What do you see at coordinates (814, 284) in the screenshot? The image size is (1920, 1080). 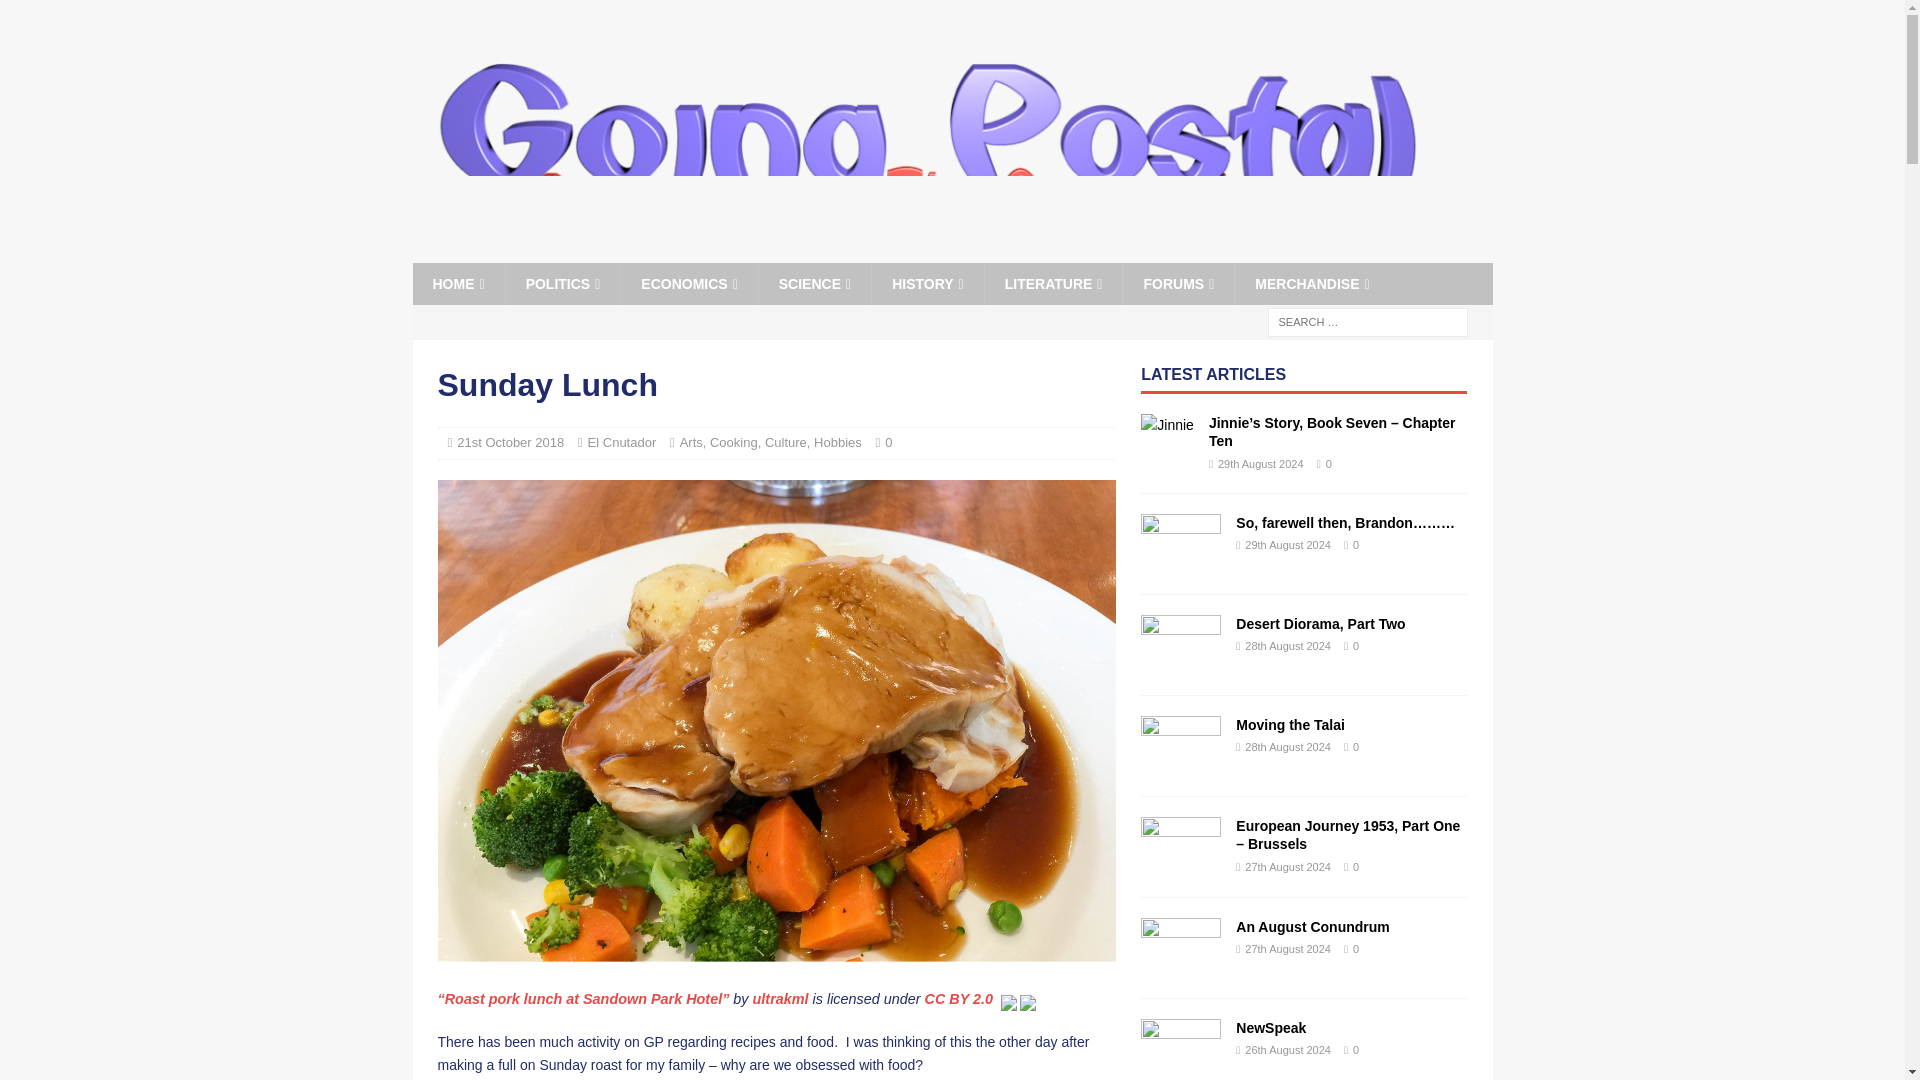 I see `SCIENCE` at bounding box center [814, 284].